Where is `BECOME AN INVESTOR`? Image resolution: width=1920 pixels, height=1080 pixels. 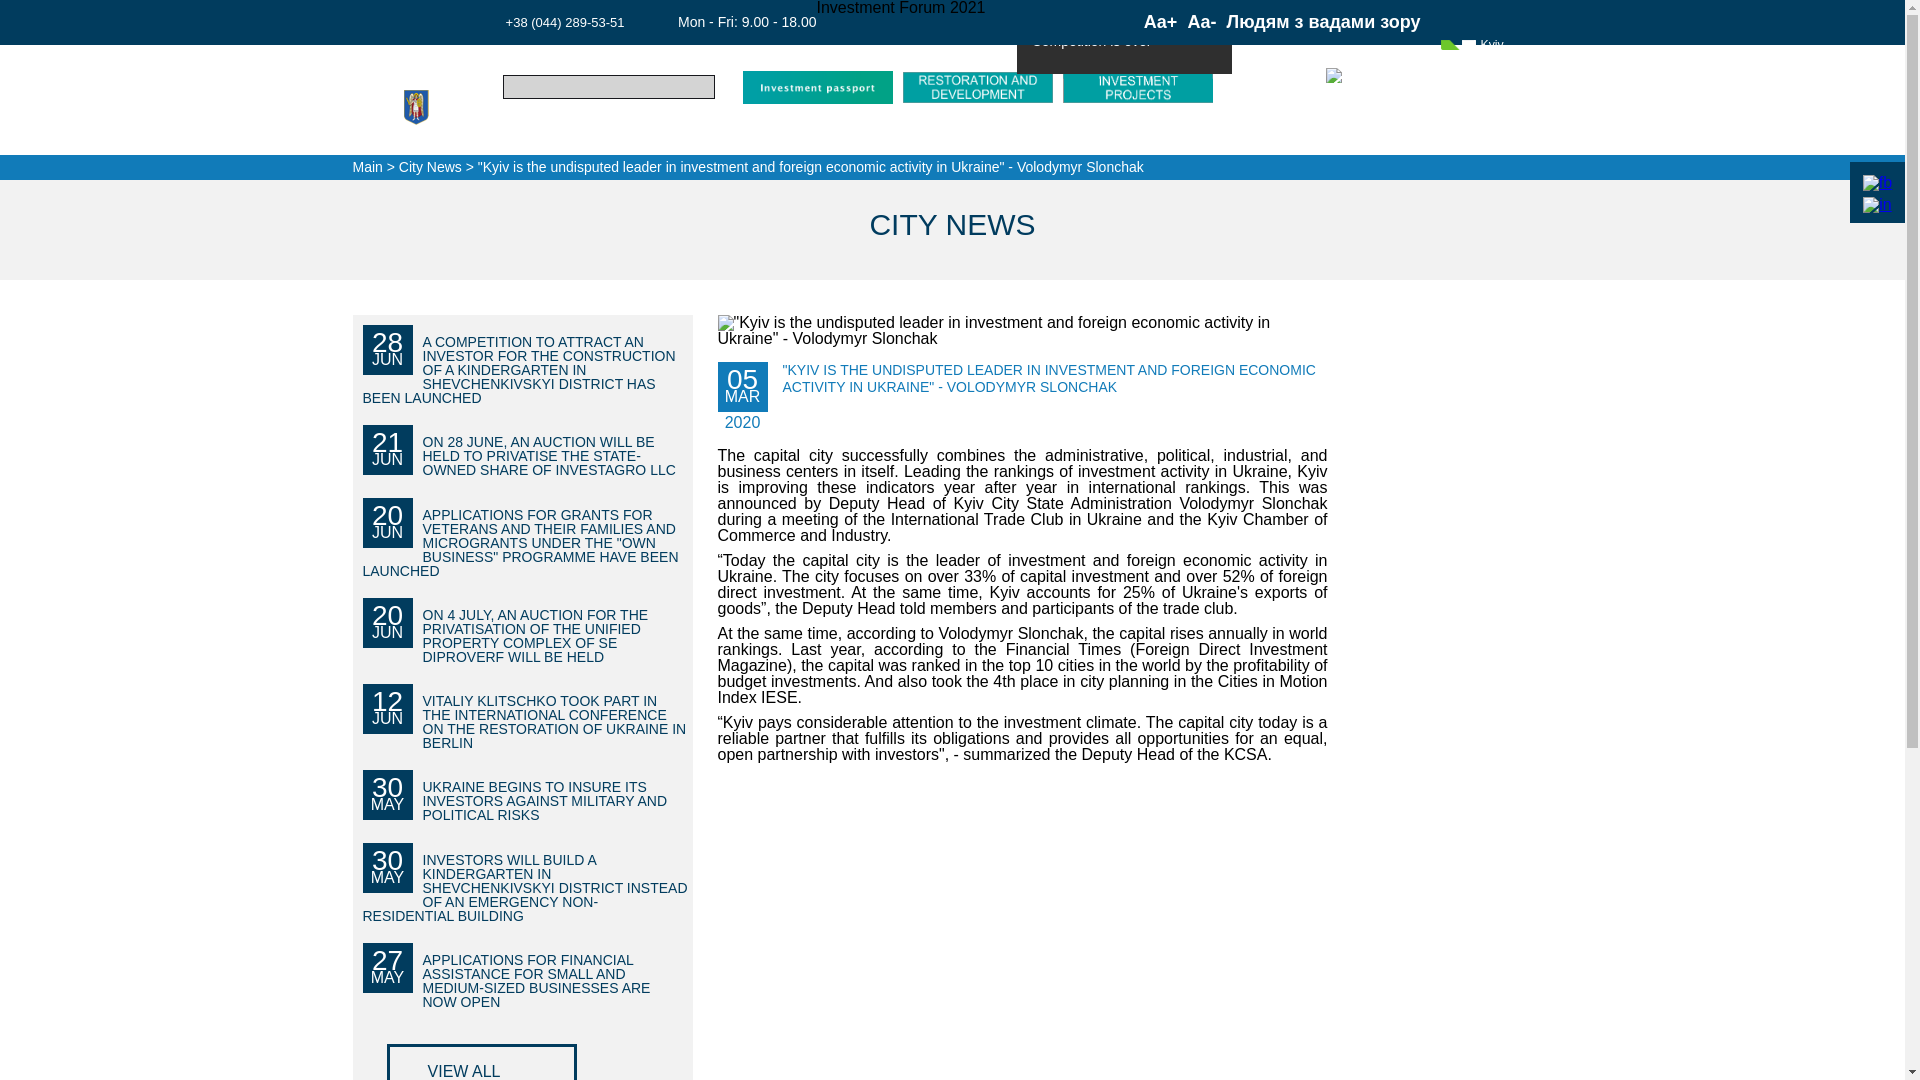 BECOME AN INVESTOR is located at coordinates (657, 132).